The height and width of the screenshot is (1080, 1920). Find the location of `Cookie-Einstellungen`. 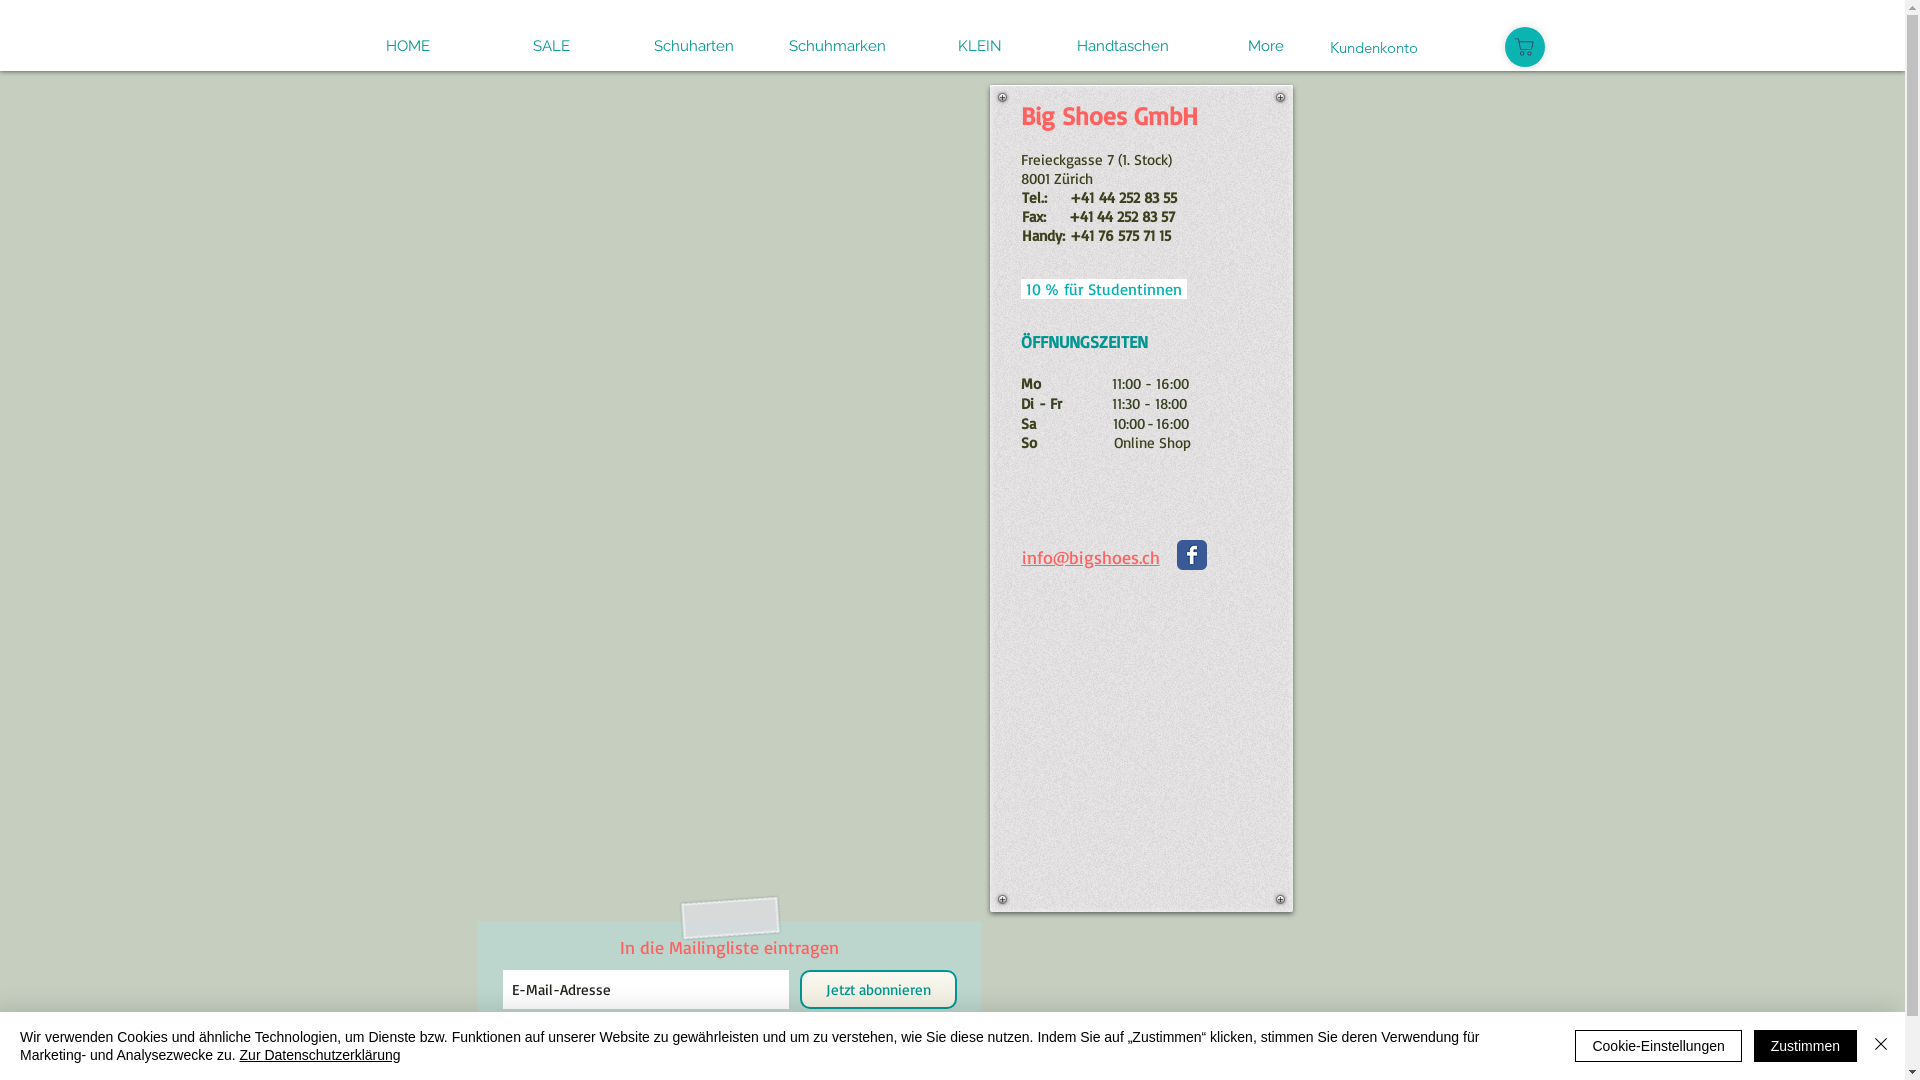

Cookie-Einstellungen is located at coordinates (1658, 1046).